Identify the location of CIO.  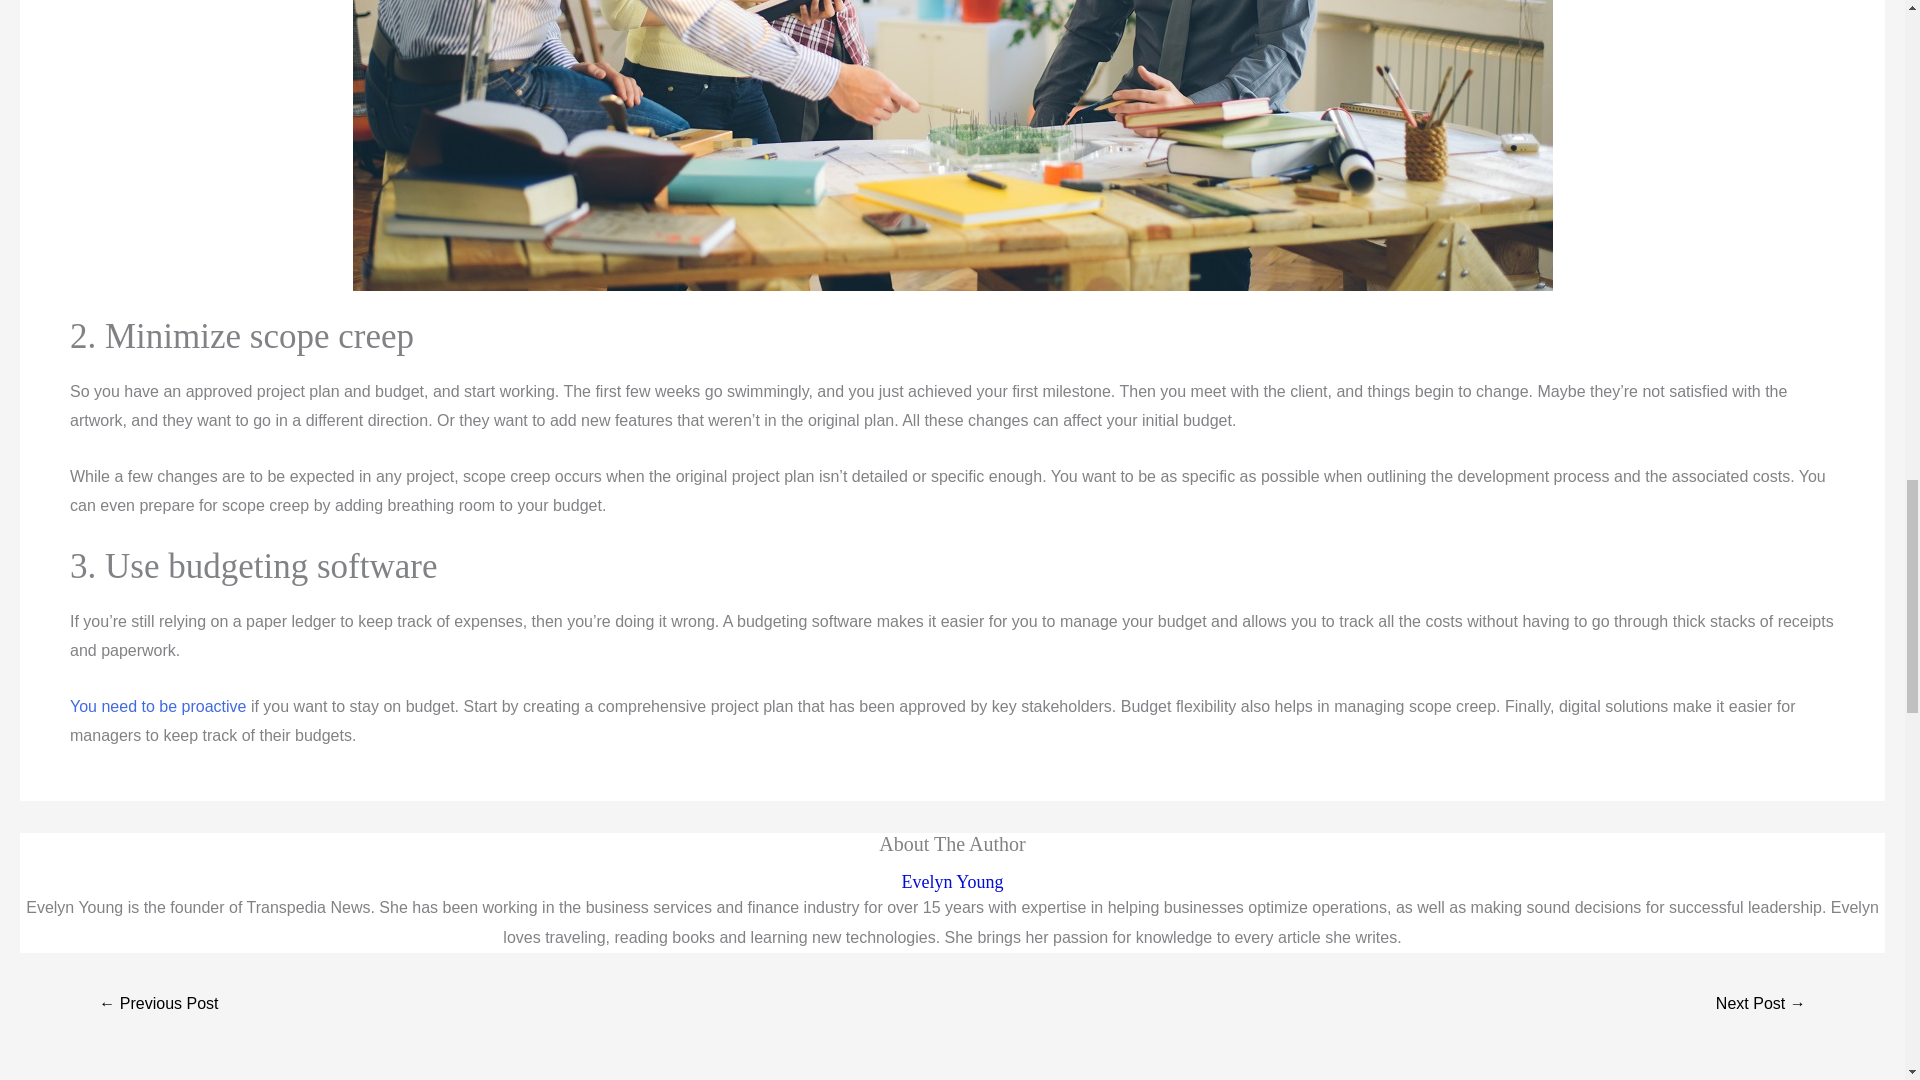
(157, 706).